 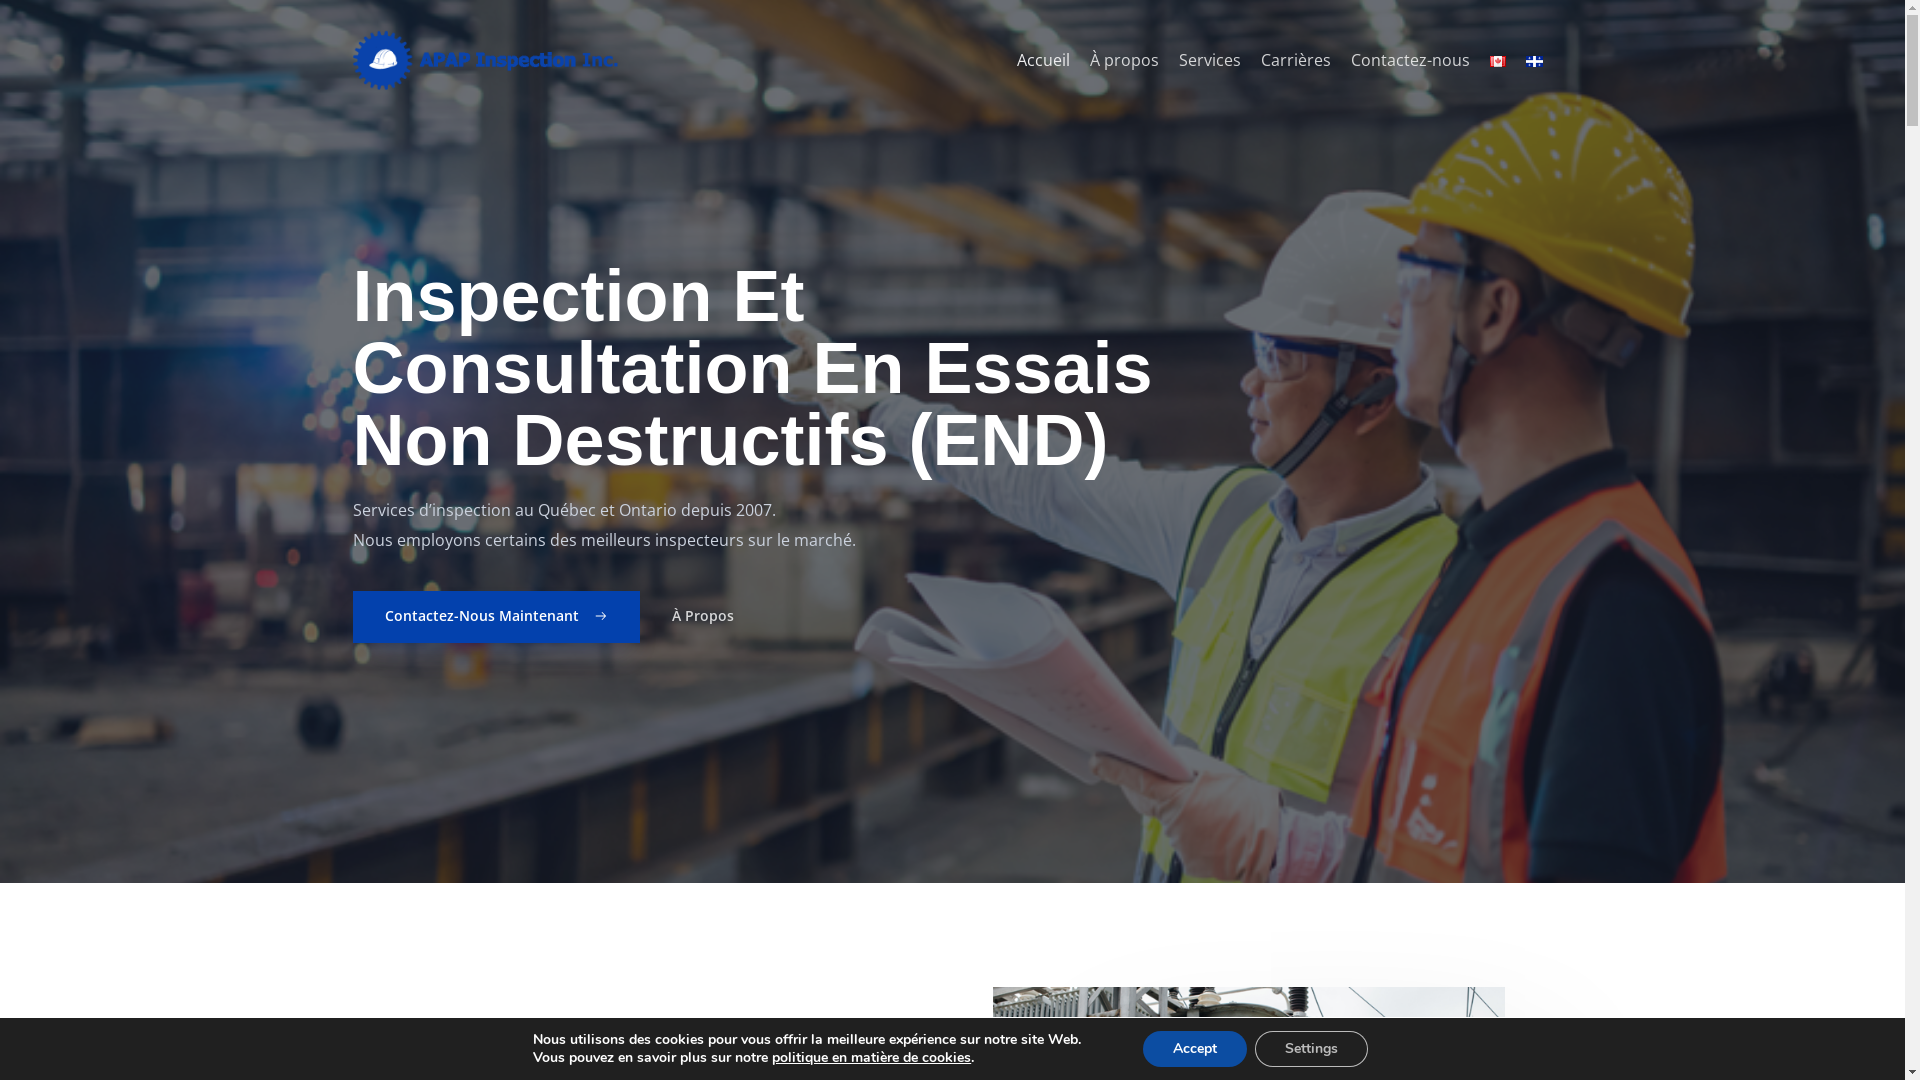 What do you see at coordinates (1312, 1049) in the screenshot?
I see `Settings` at bounding box center [1312, 1049].